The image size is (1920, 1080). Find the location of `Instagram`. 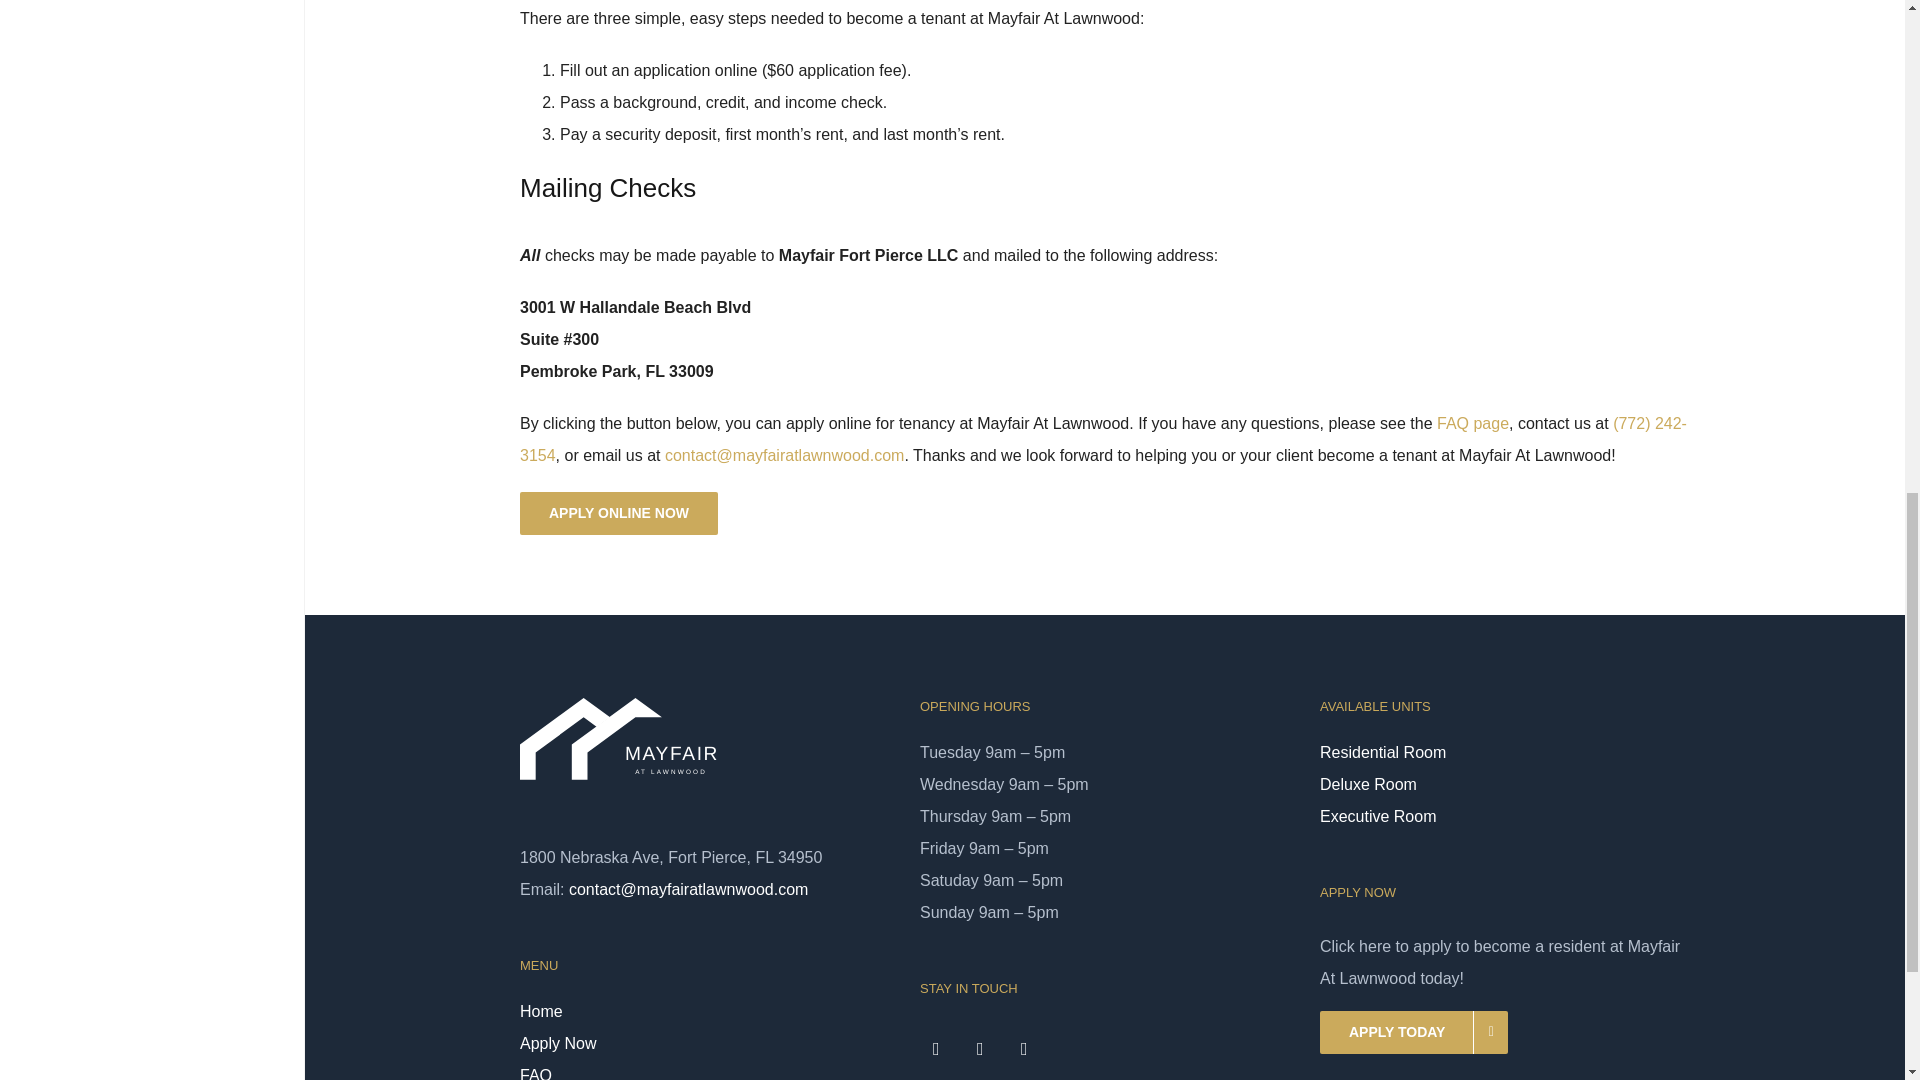

Instagram is located at coordinates (1024, 1049).